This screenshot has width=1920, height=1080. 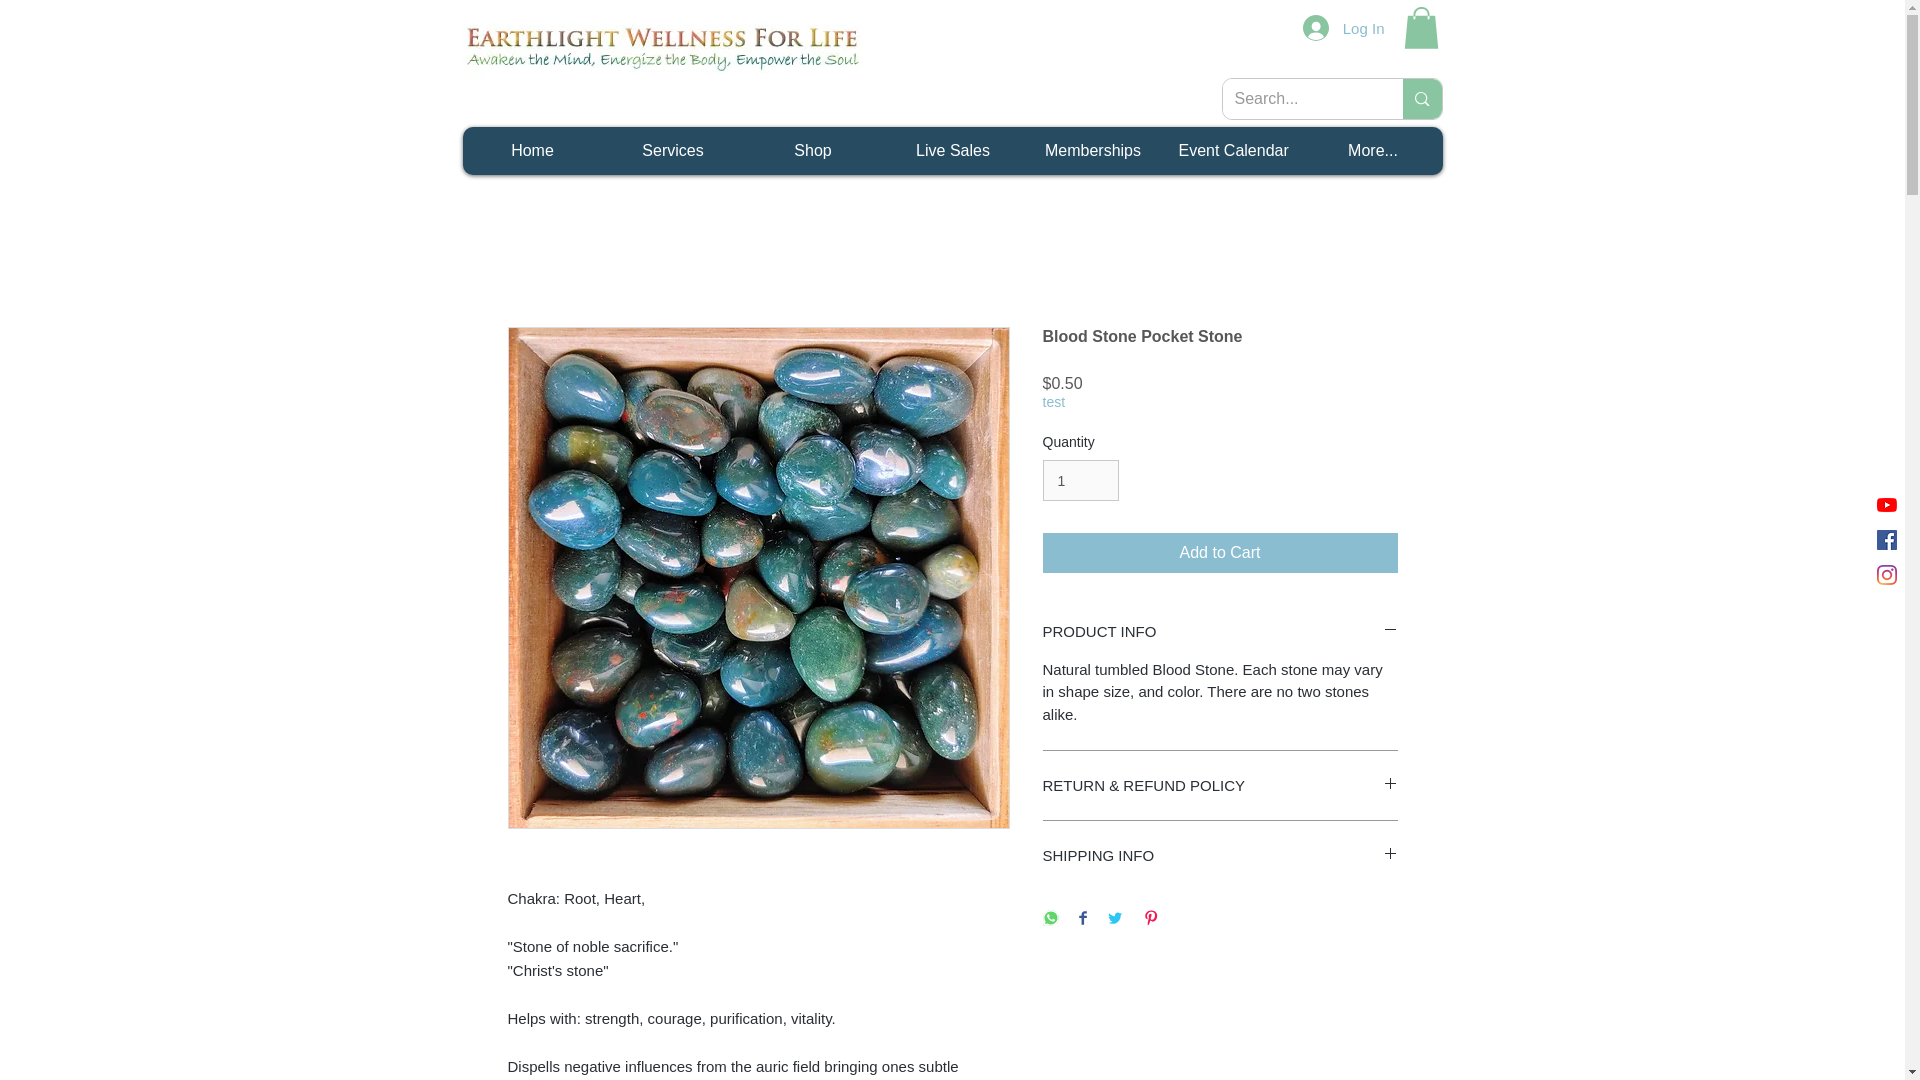 What do you see at coordinates (1220, 631) in the screenshot?
I see `PRODUCT INFO` at bounding box center [1220, 631].